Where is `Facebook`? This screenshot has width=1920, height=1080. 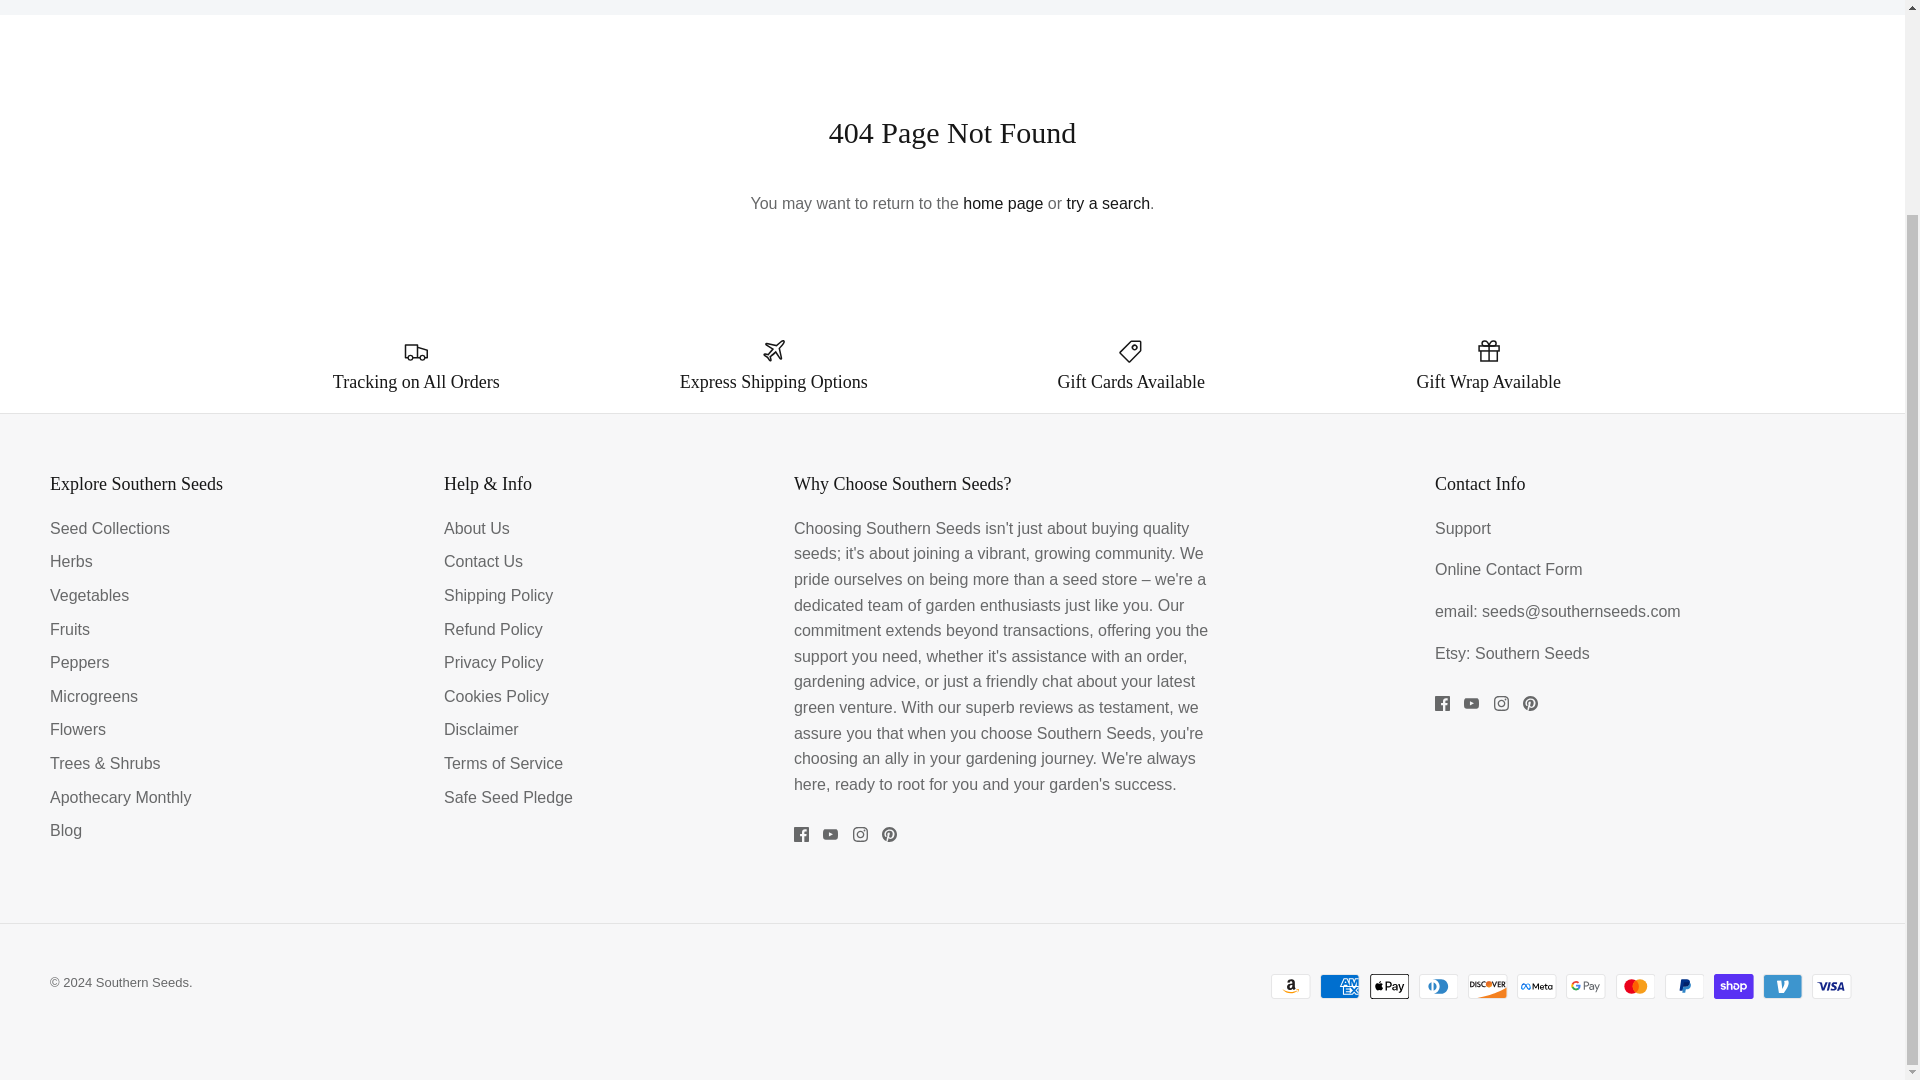 Facebook is located at coordinates (801, 834).